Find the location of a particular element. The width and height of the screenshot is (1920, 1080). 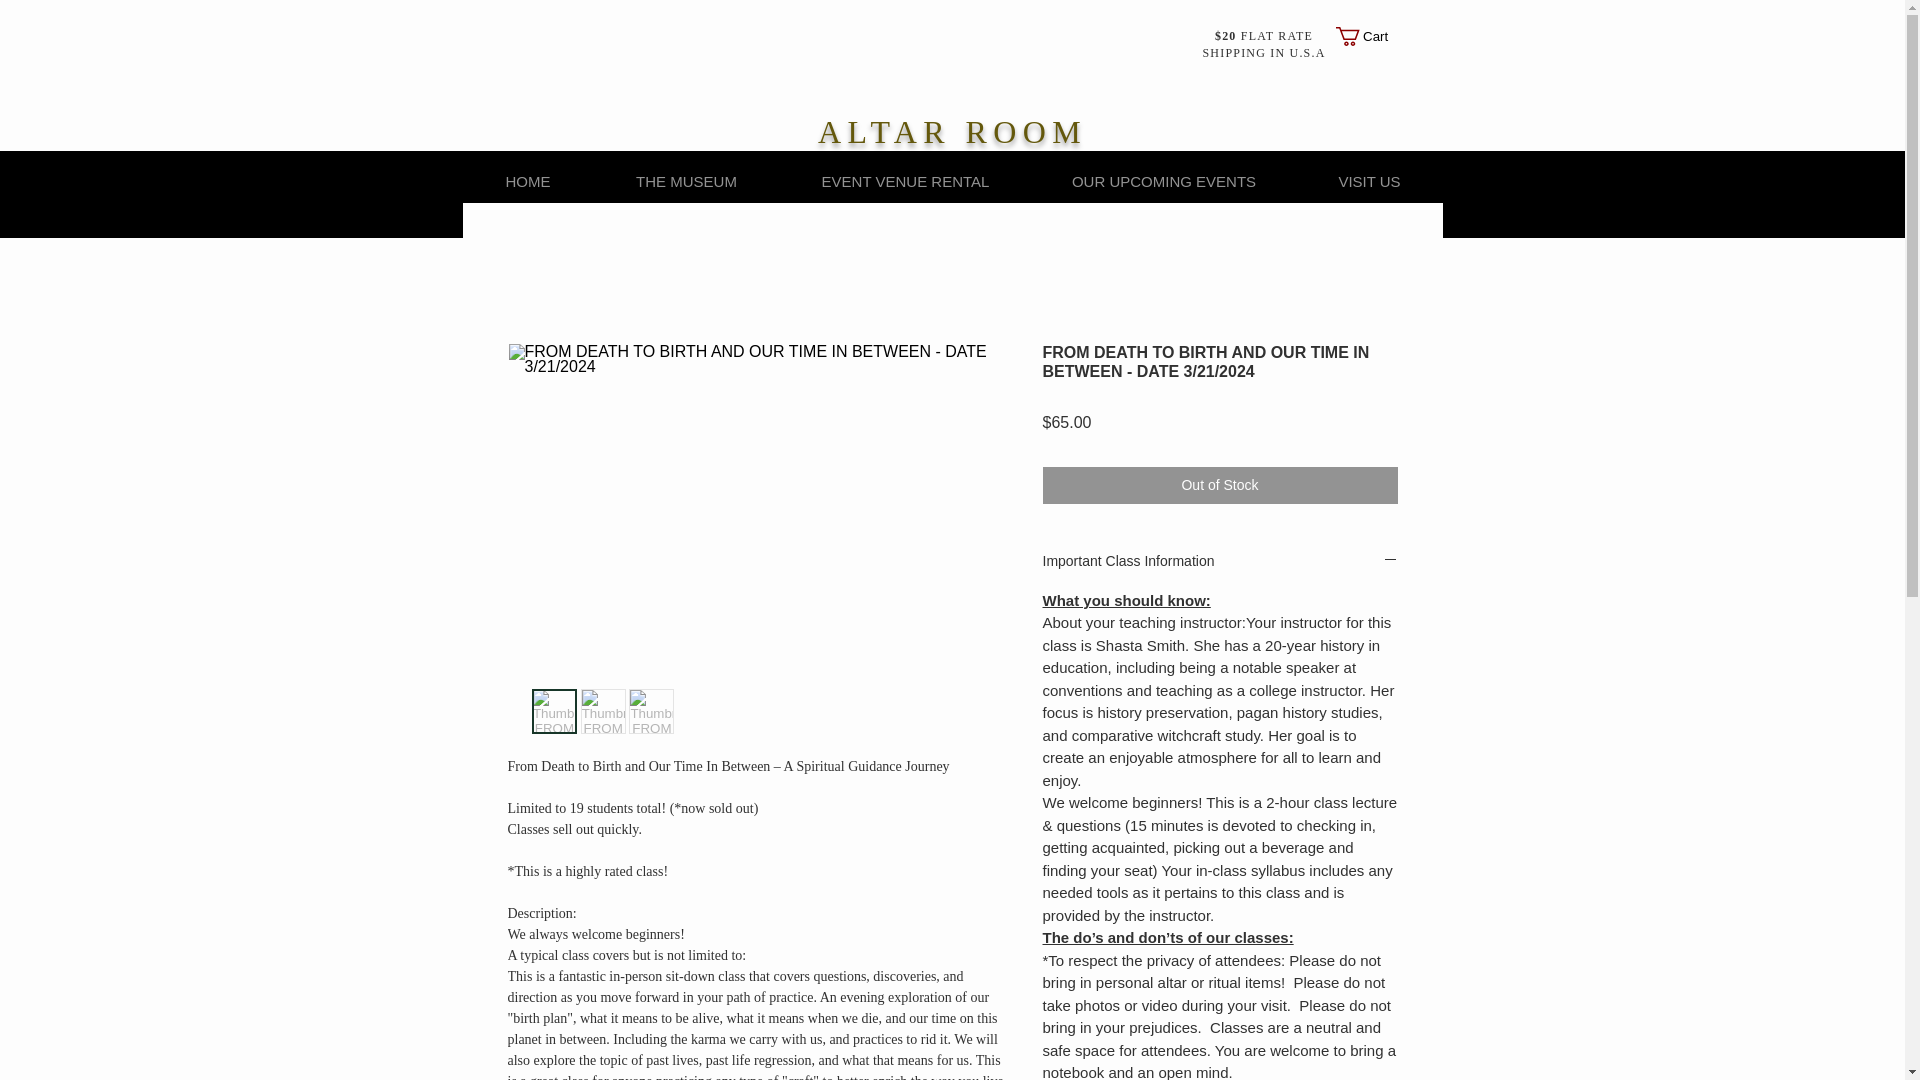

HOME is located at coordinates (528, 181).